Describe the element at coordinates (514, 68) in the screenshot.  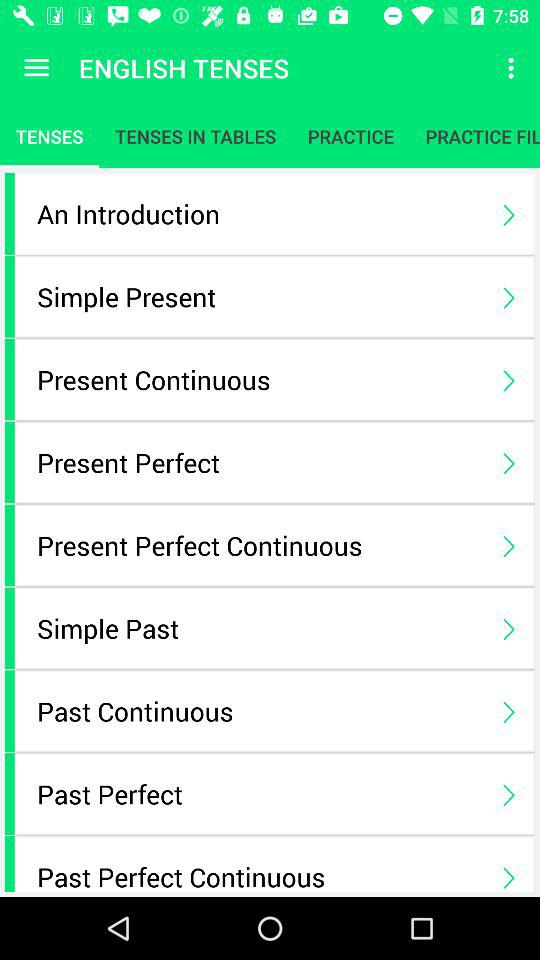
I see `tap the item above the practice fill up` at that location.